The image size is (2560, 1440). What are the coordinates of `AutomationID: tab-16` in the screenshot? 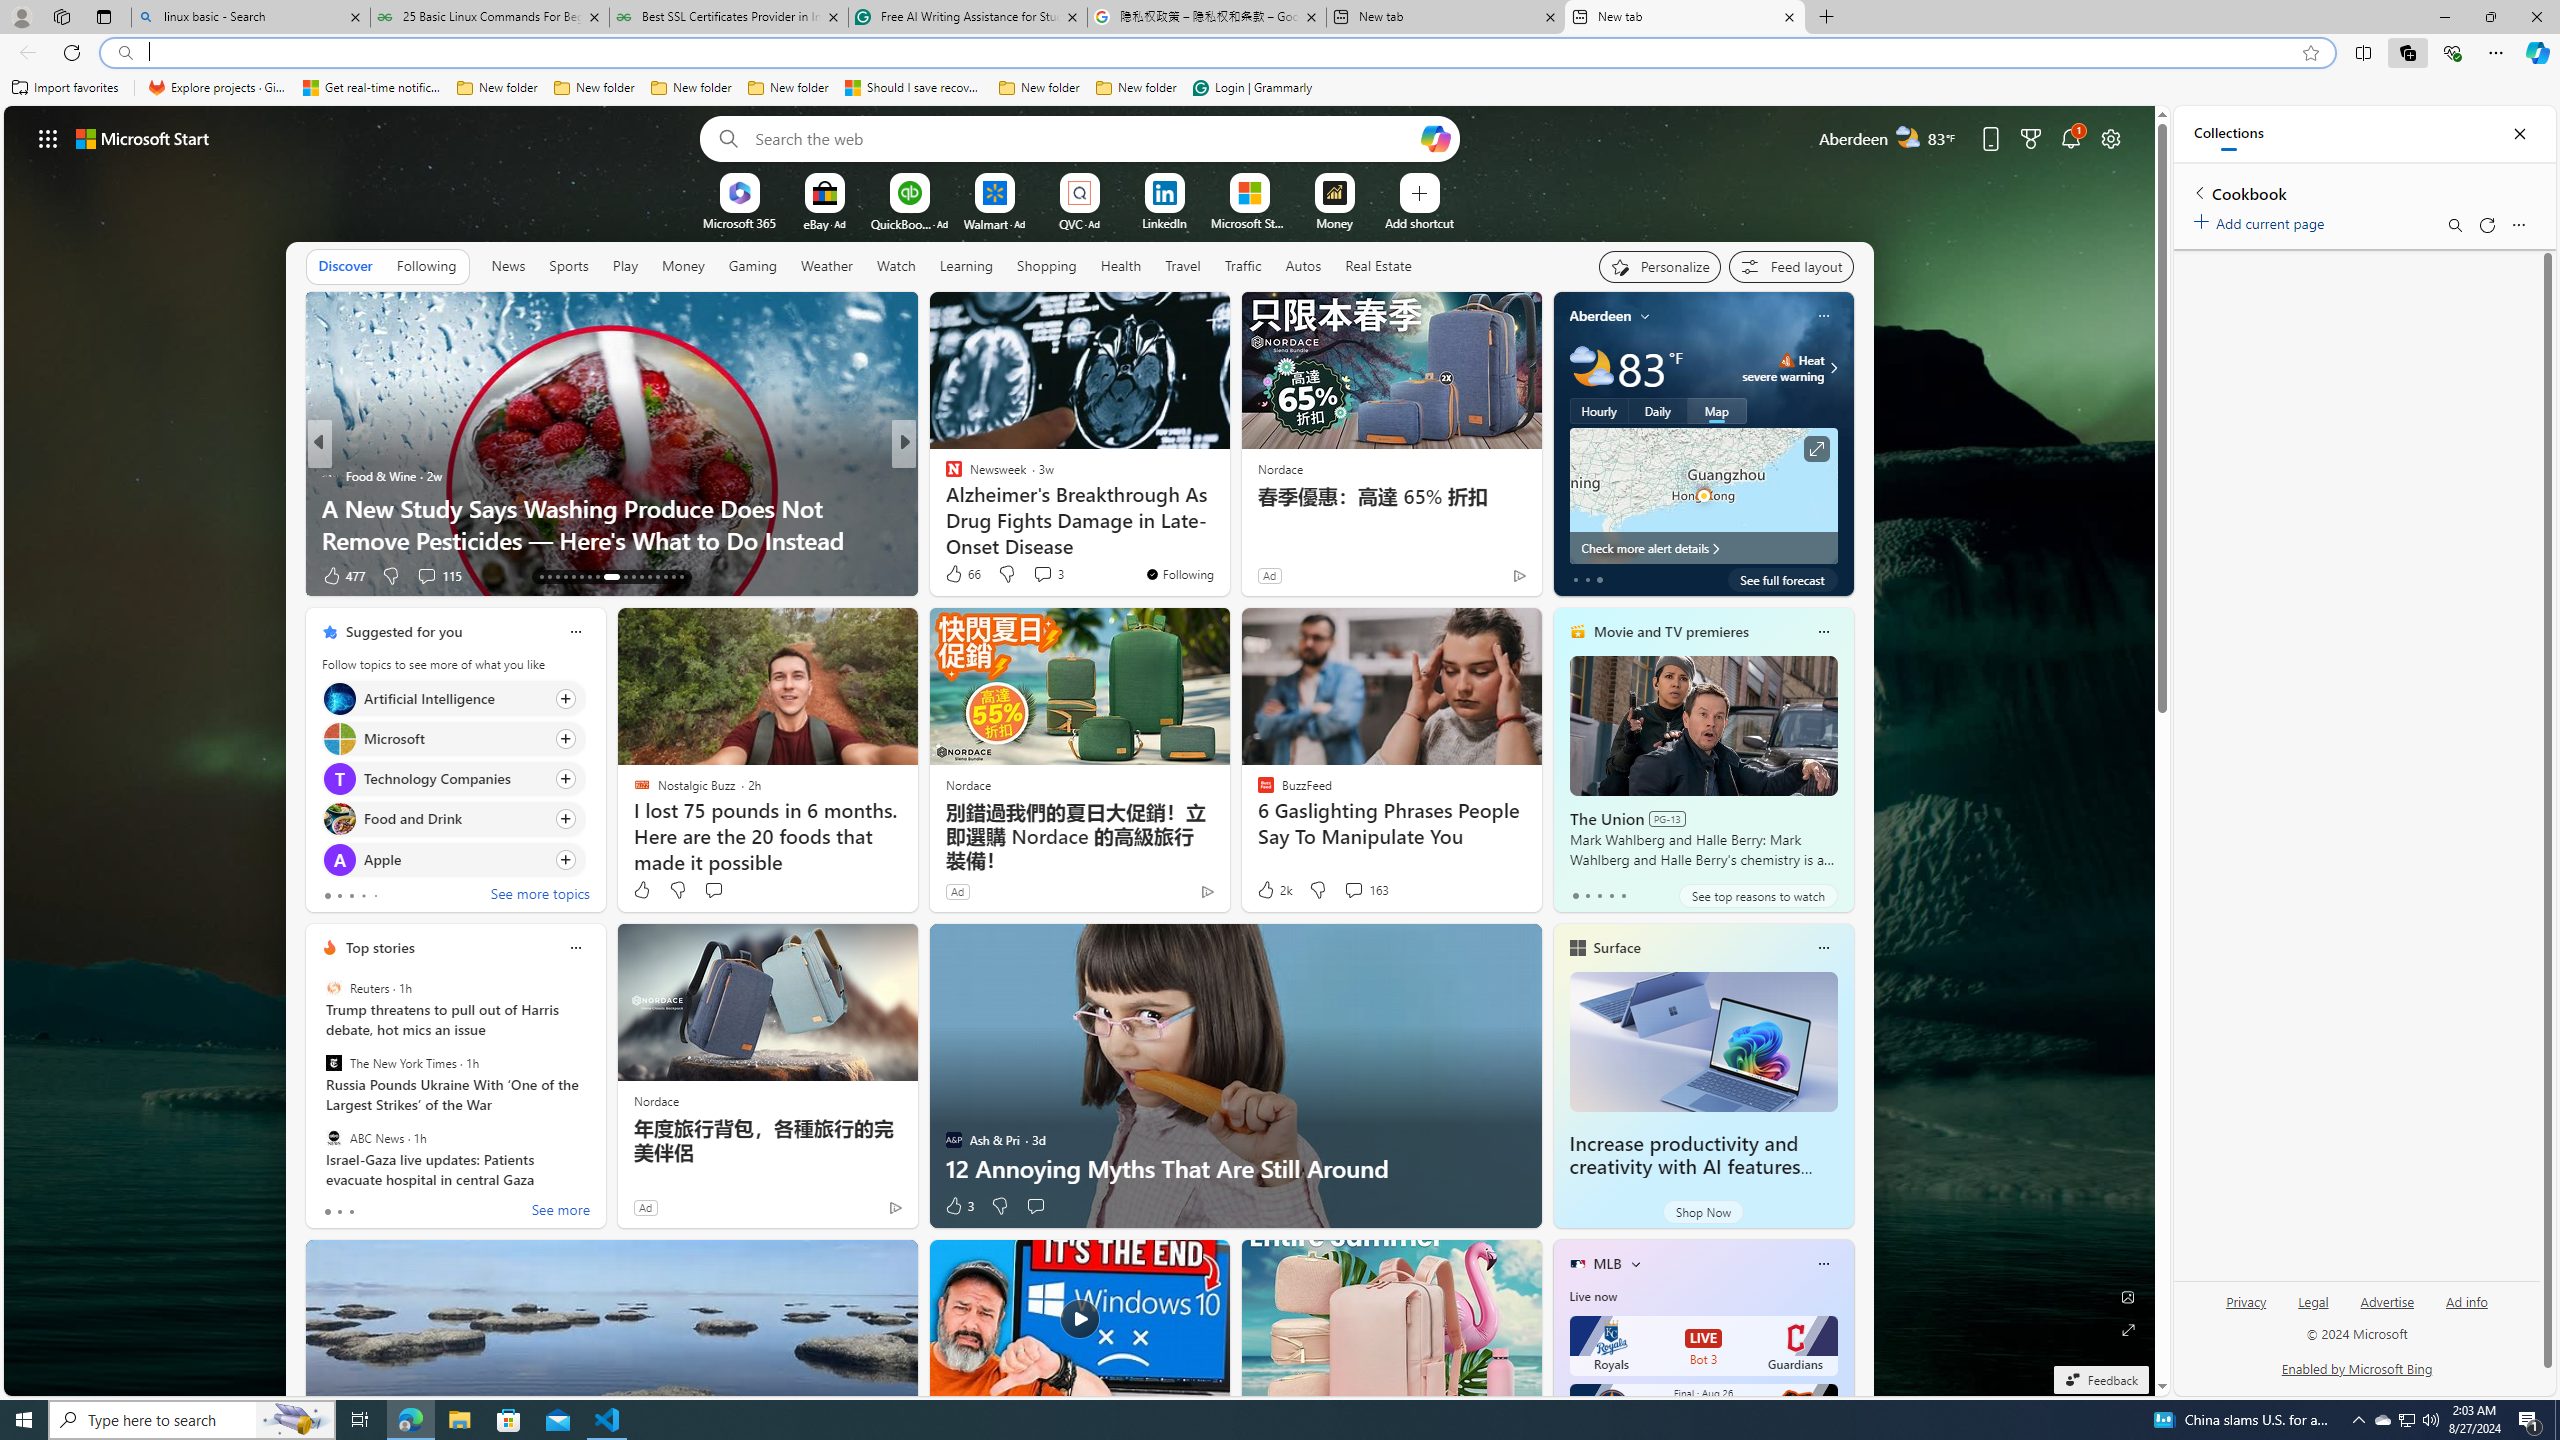 It's located at (565, 577).